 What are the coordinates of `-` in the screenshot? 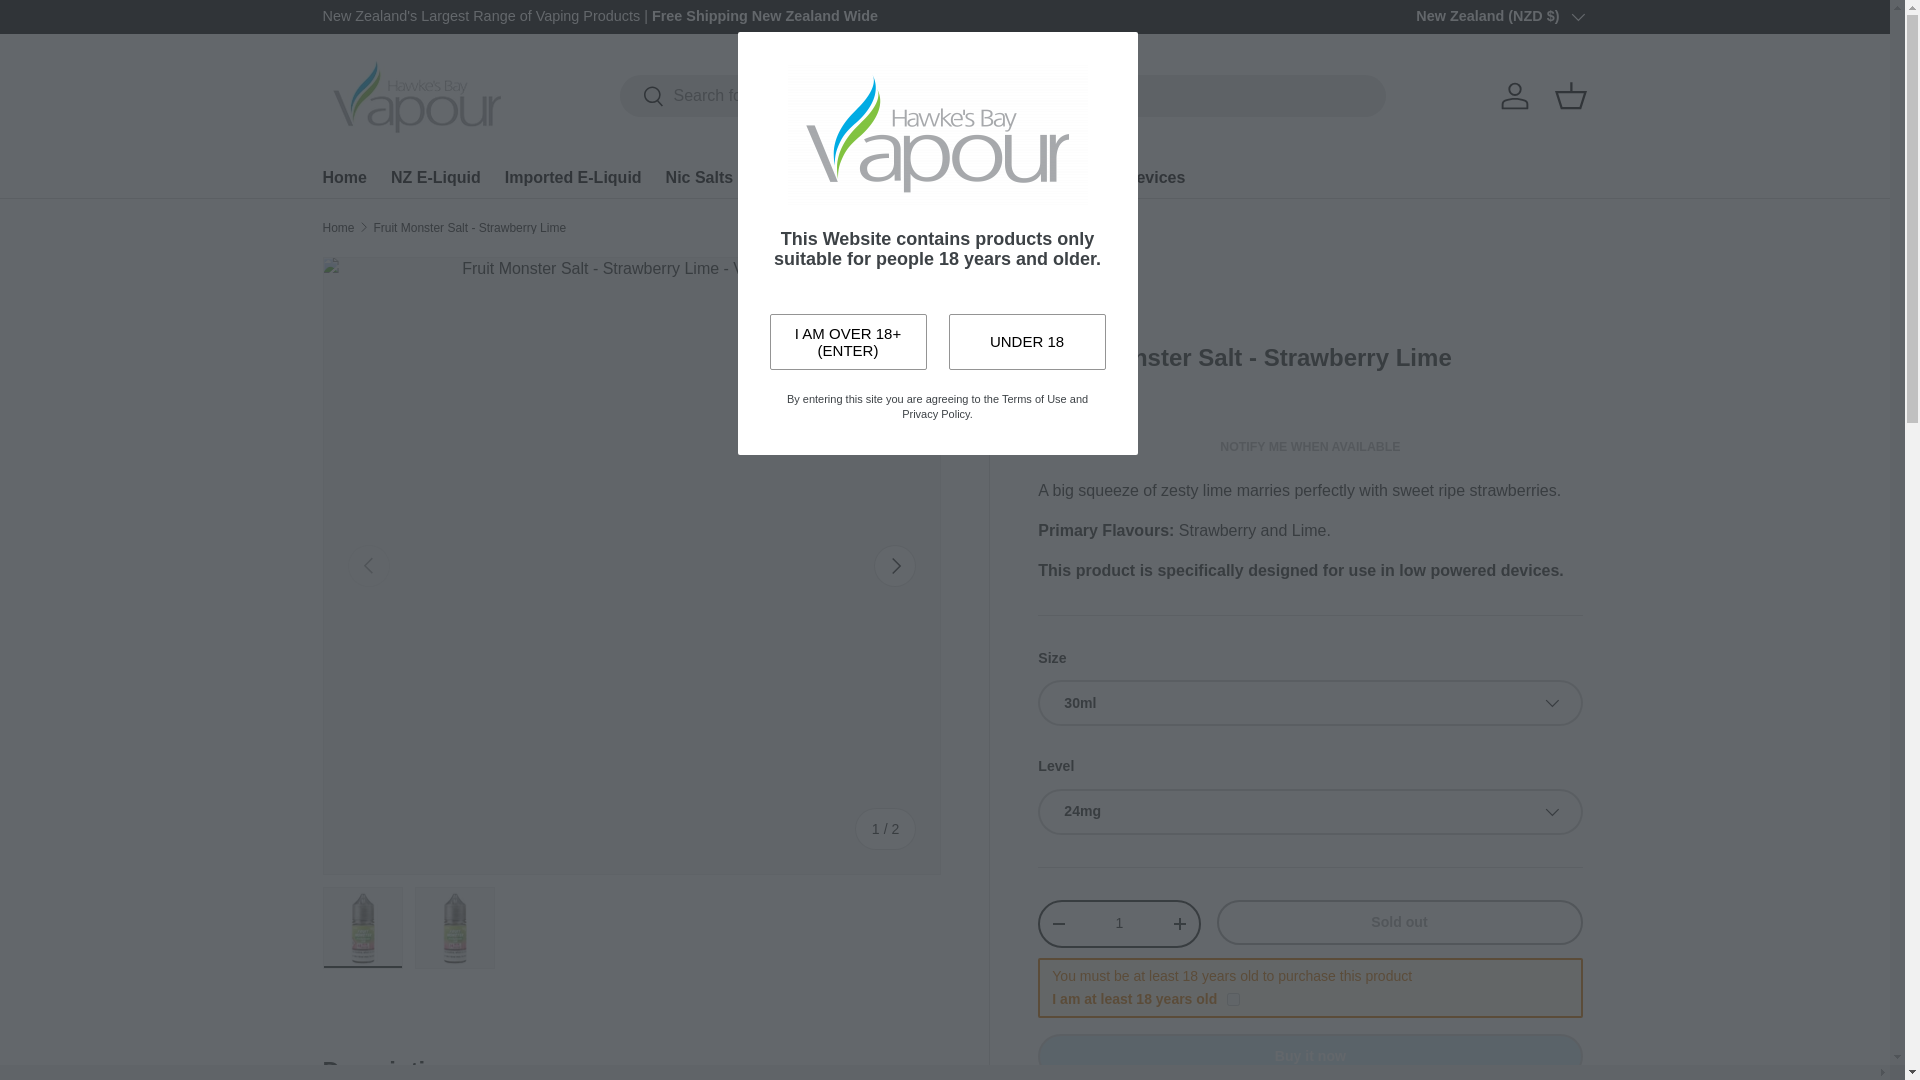 It's located at (1058, 924).